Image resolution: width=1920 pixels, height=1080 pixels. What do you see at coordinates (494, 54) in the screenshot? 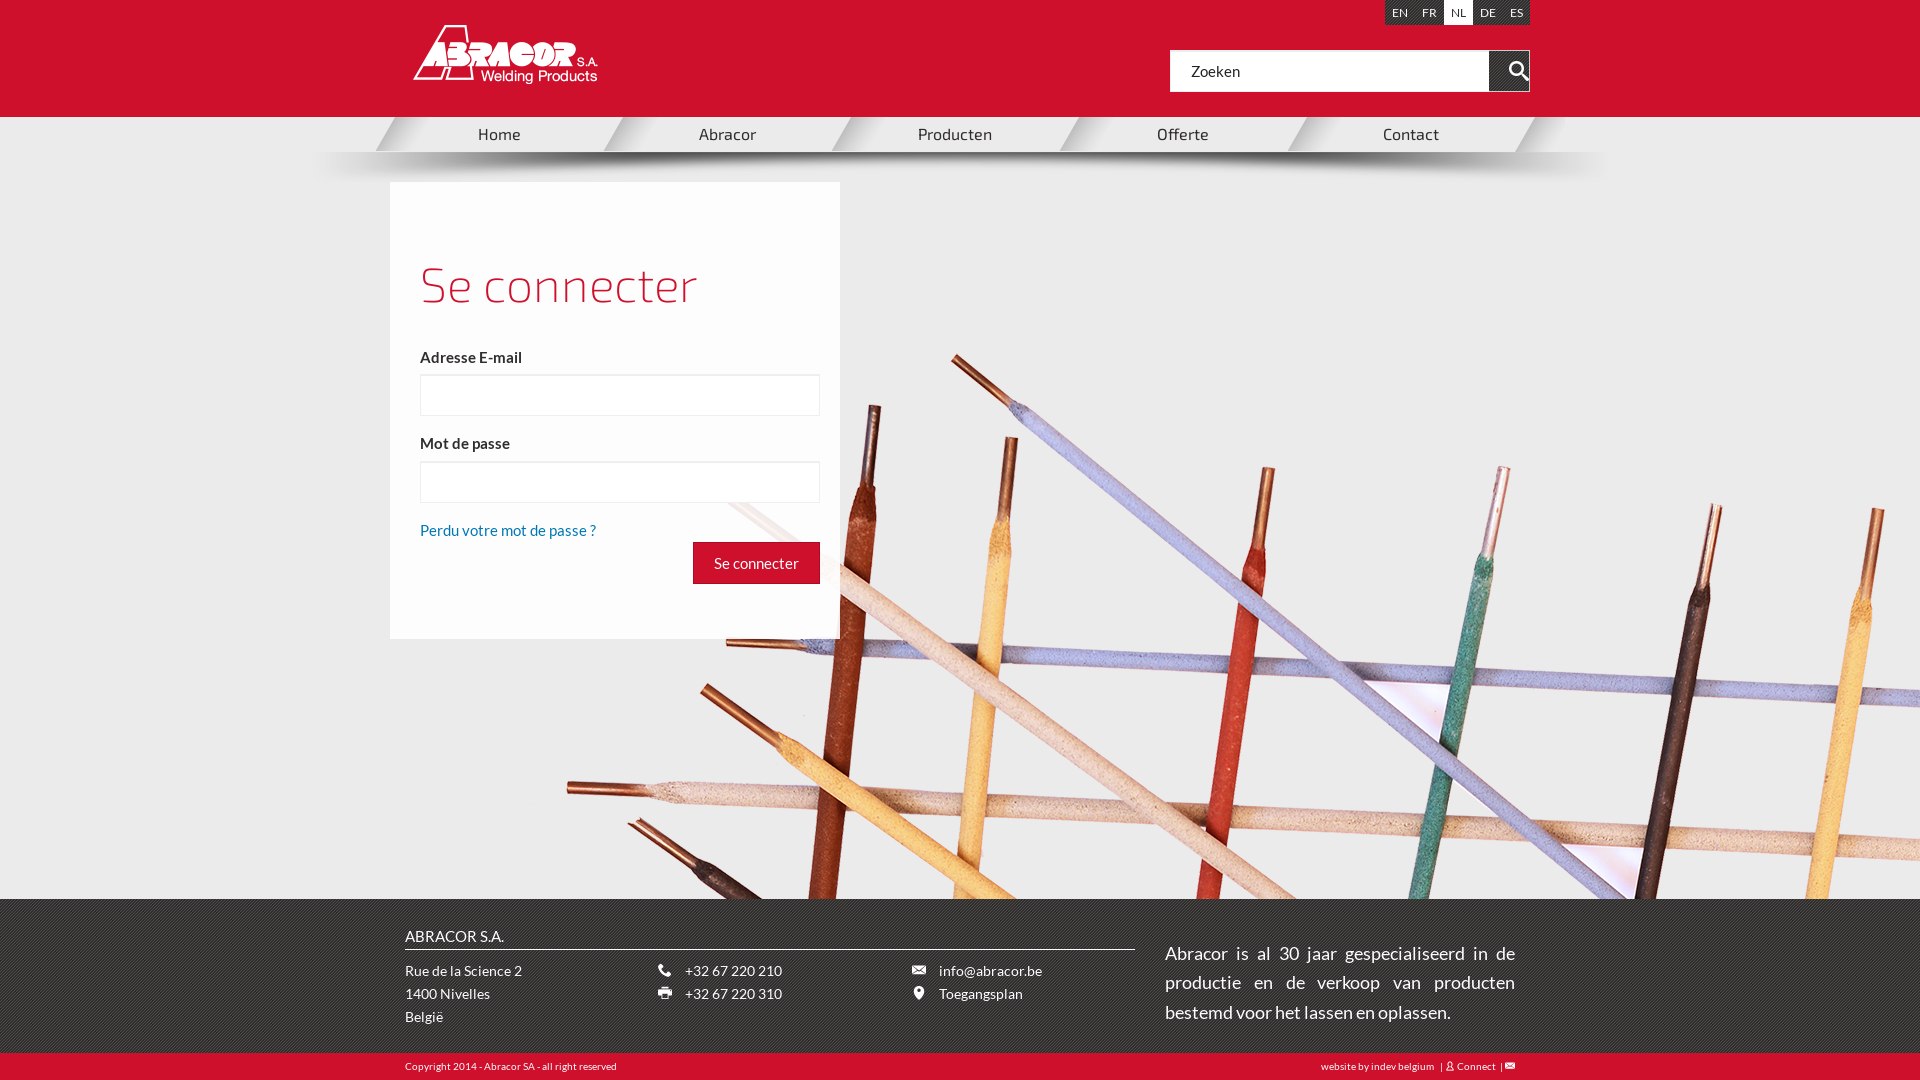
I see `Abracor s.a. welding products` at bounding box center [494, 54].